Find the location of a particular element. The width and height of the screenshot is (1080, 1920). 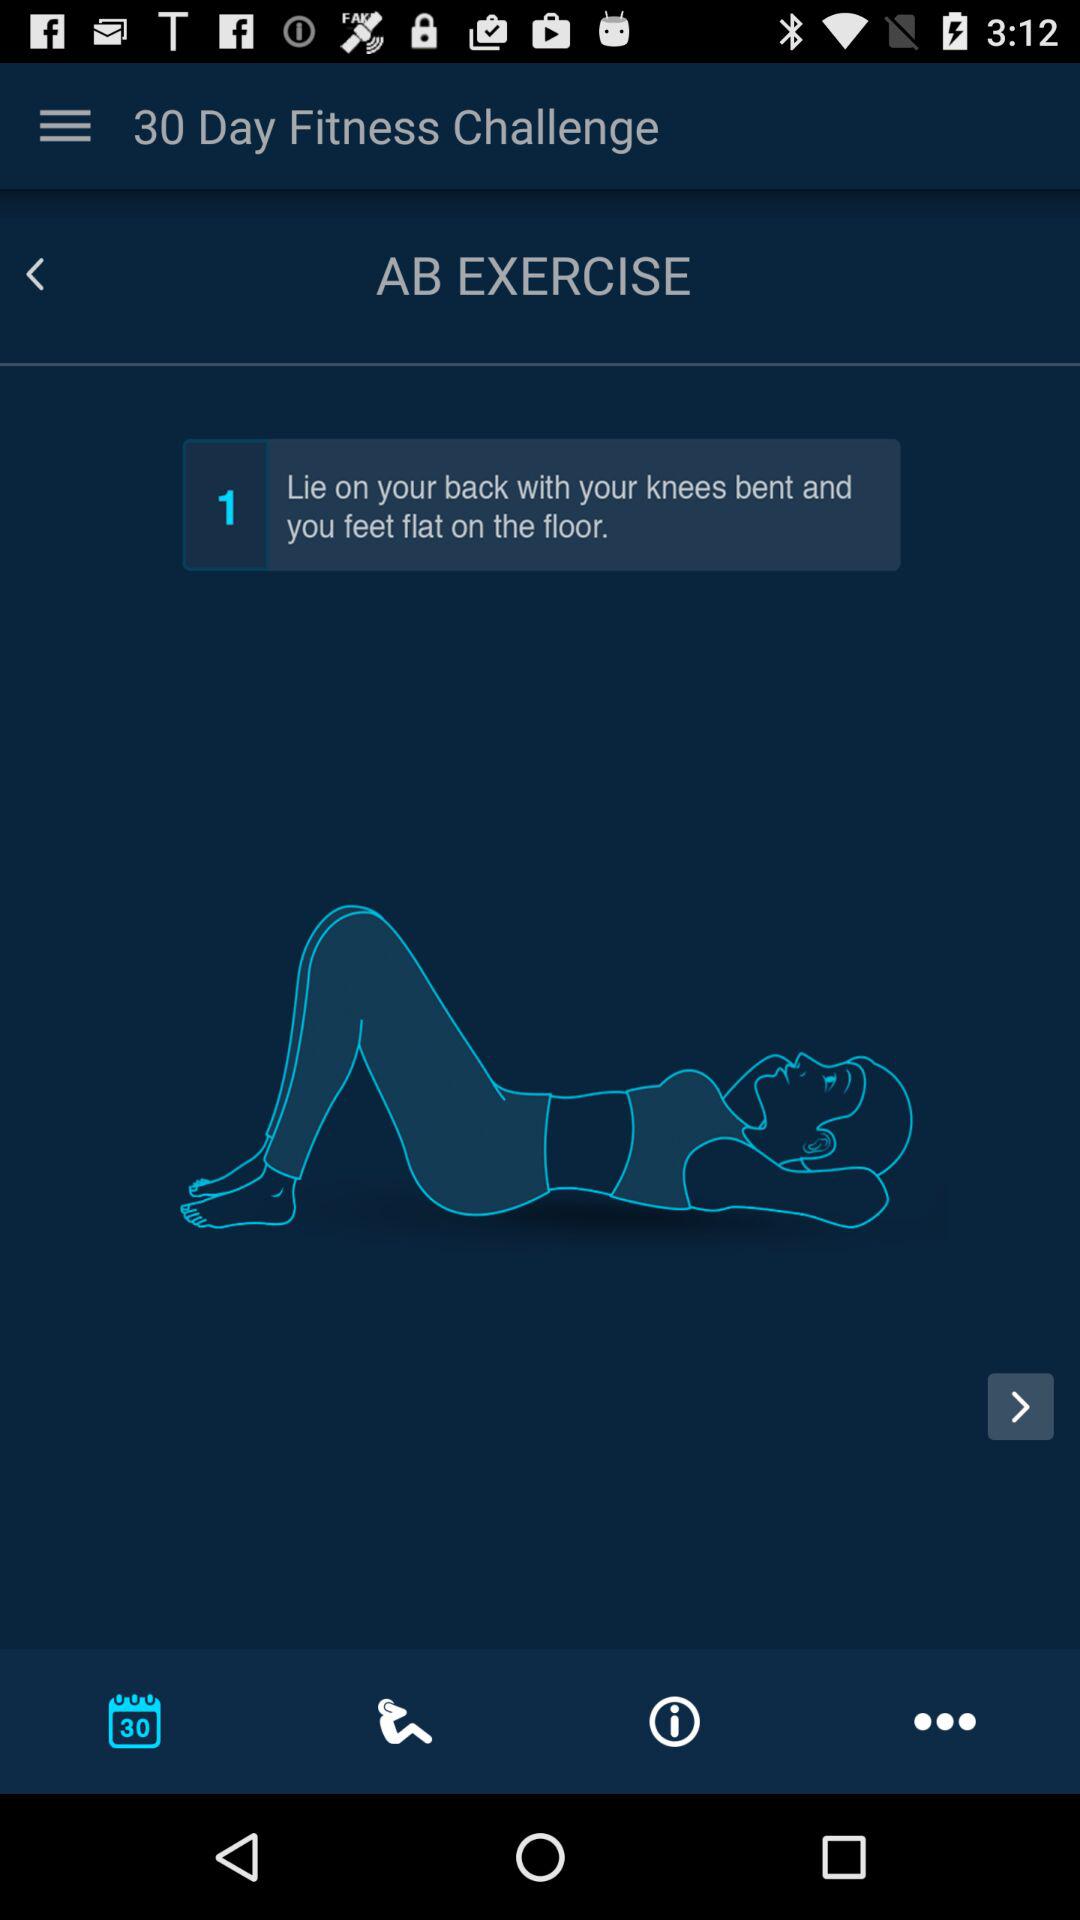

switch next option is located at coordinates (1028, 1426).